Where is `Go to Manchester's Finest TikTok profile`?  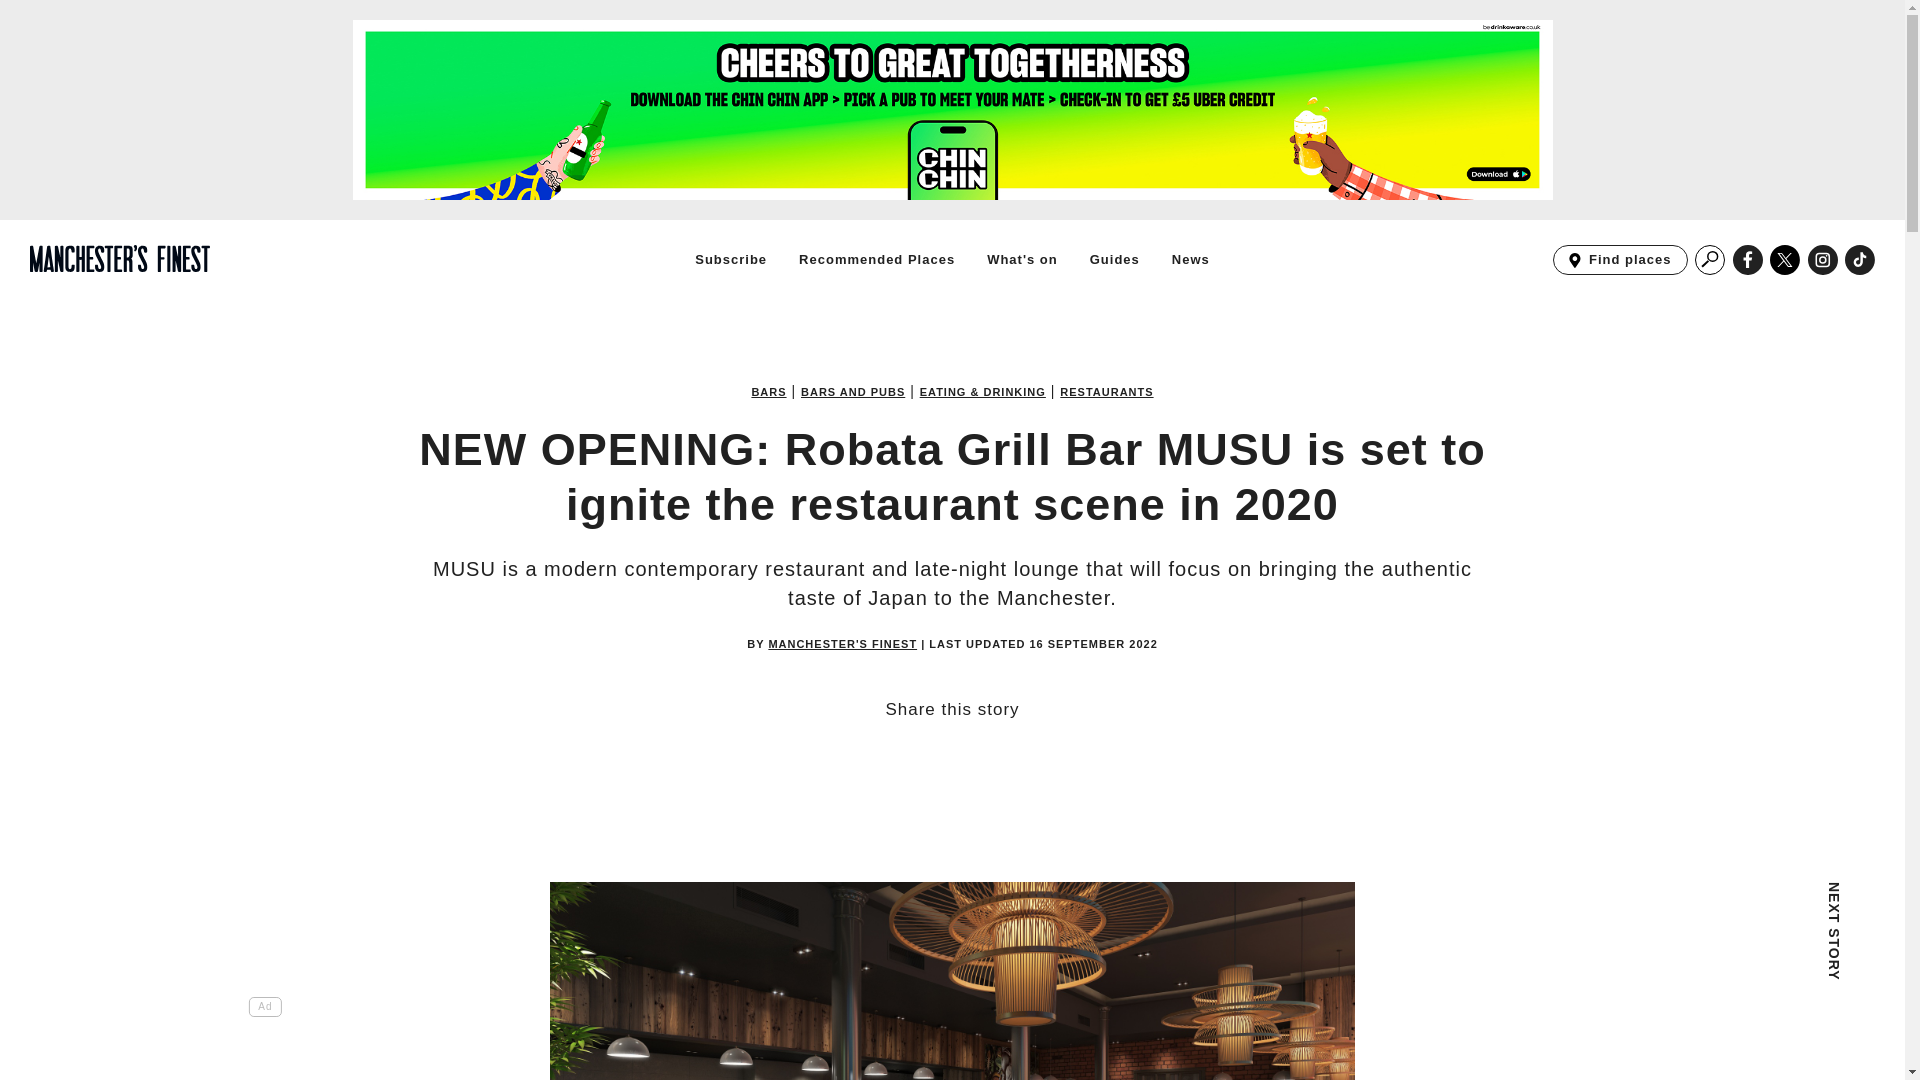 Go to Manchester's Finest TikTok profile is located at coordinates (1710, 981).